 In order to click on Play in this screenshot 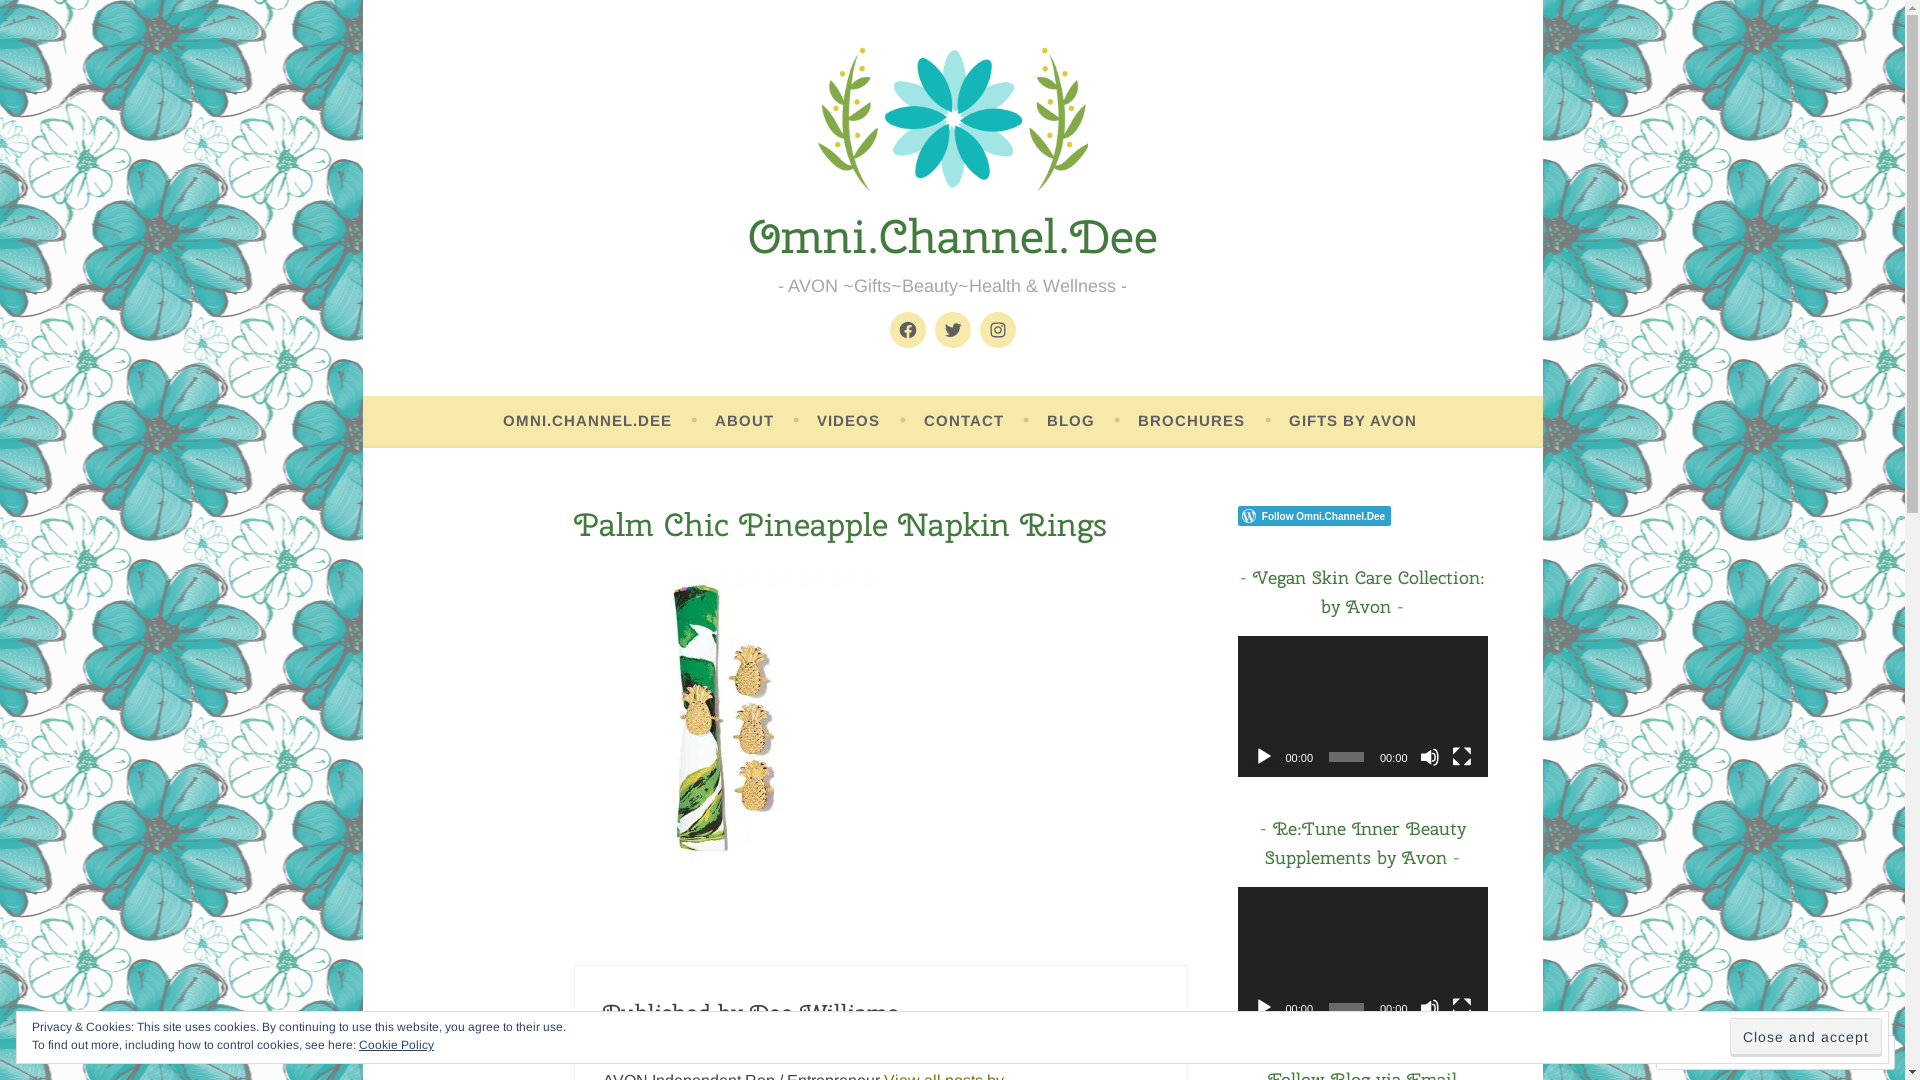, I will do `click(1264, 757)`.